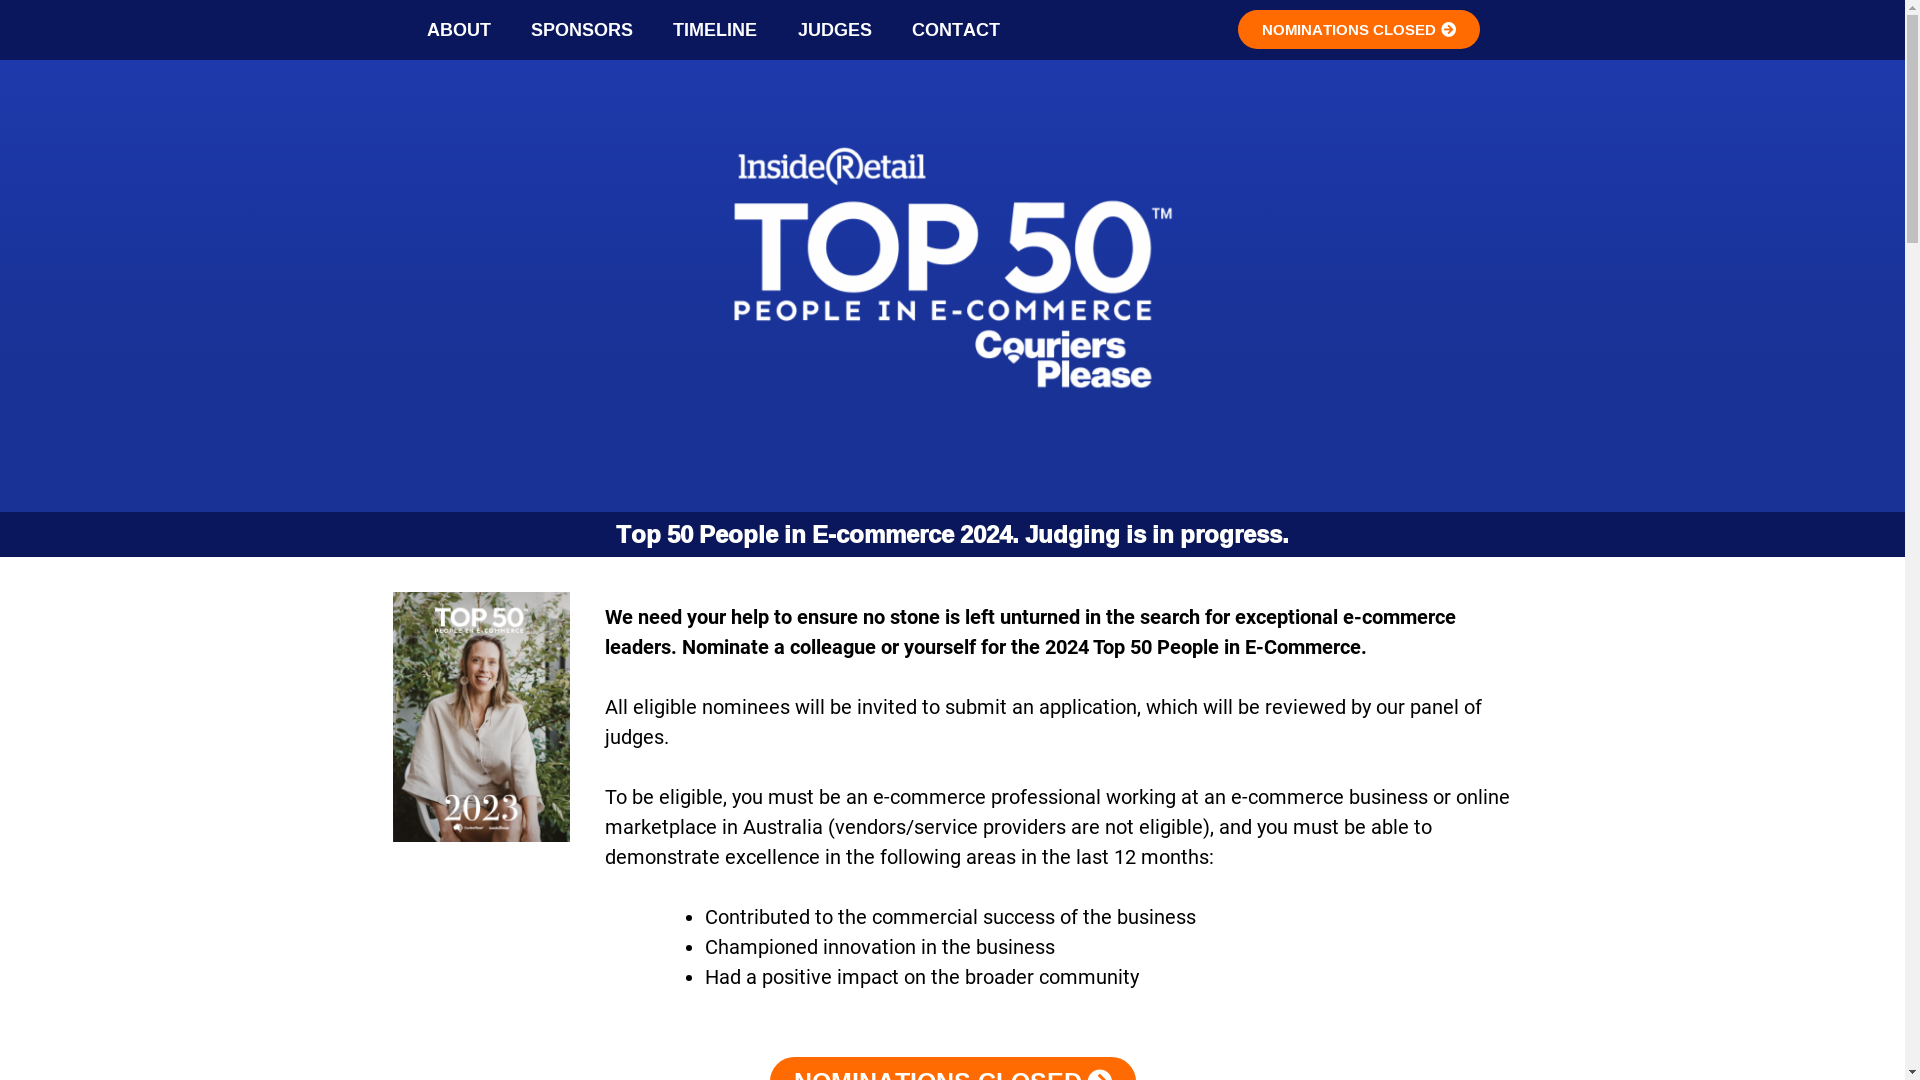 Image resolution: width=1920 pixels, height=1080 pixels. I want to click on ABOUT, so click(458, 30).